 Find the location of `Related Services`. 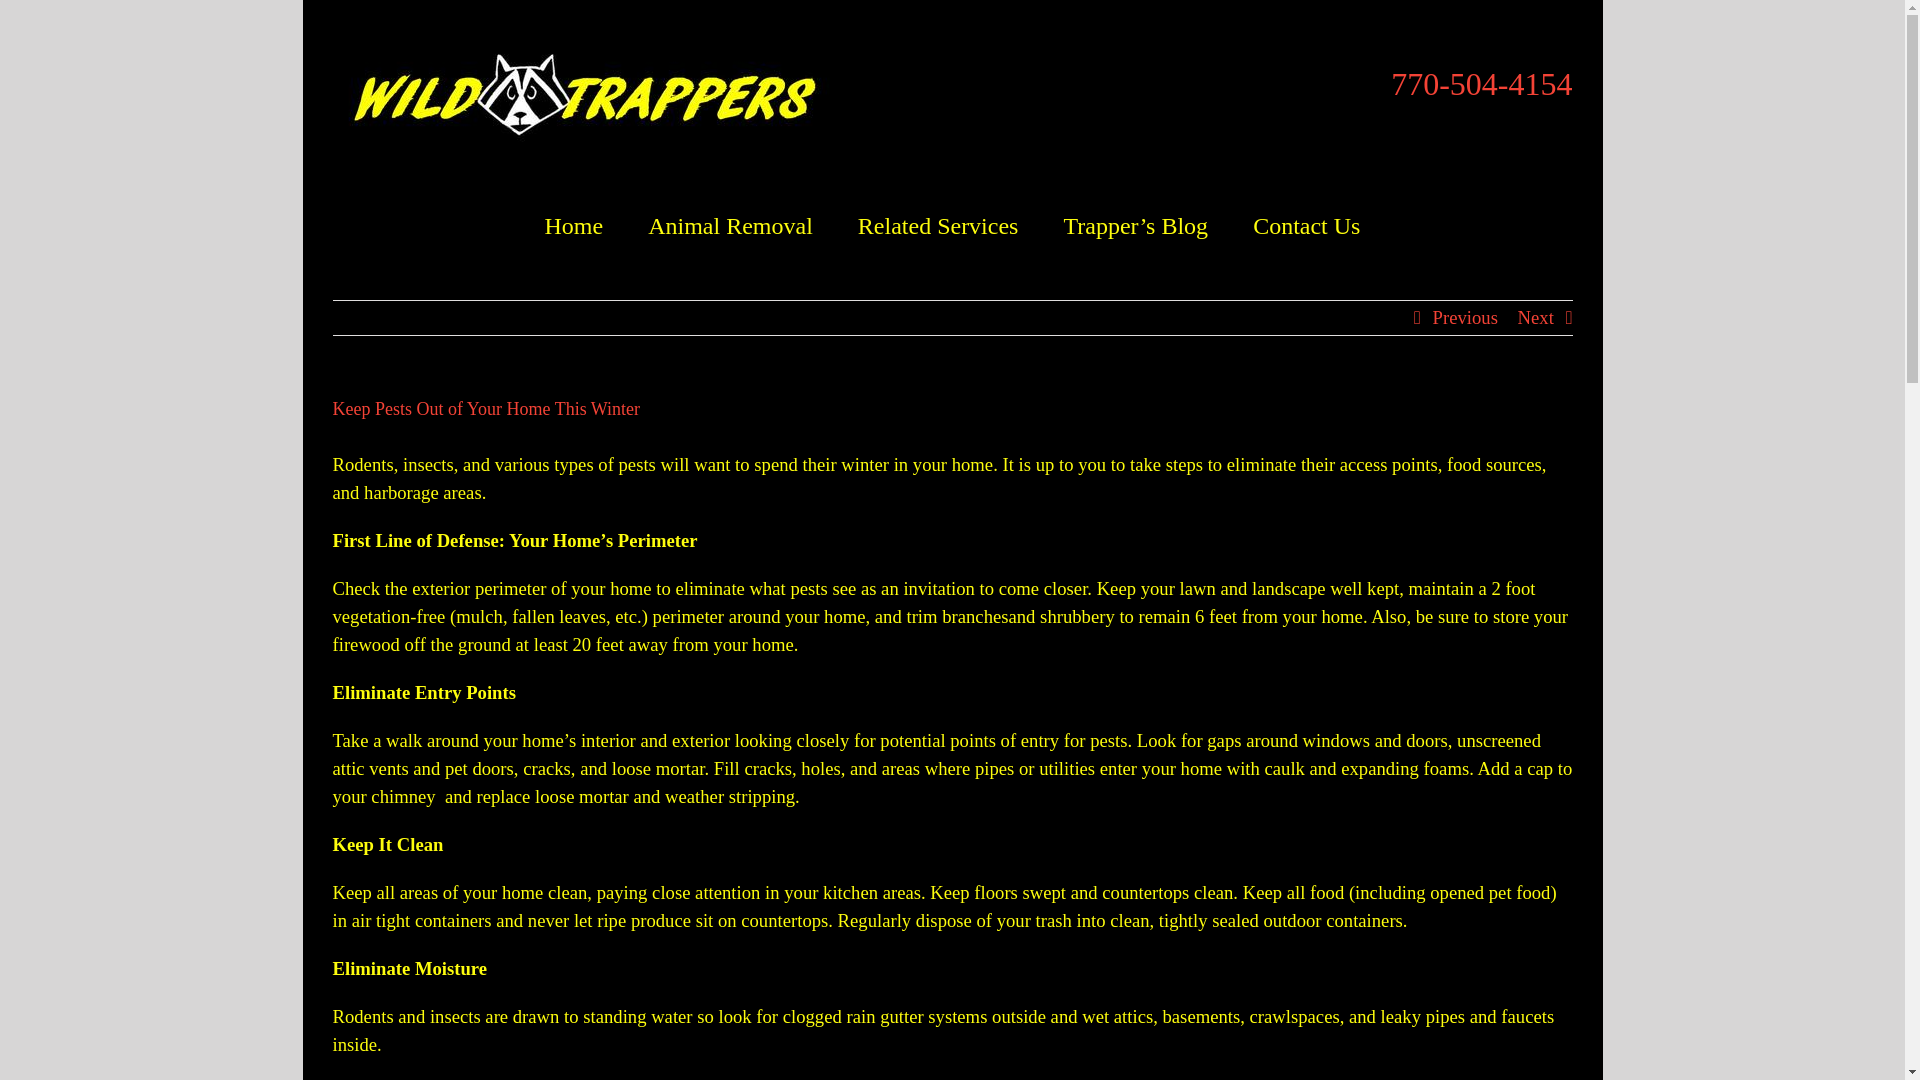

Related Services is located at coordinates (938, 224).